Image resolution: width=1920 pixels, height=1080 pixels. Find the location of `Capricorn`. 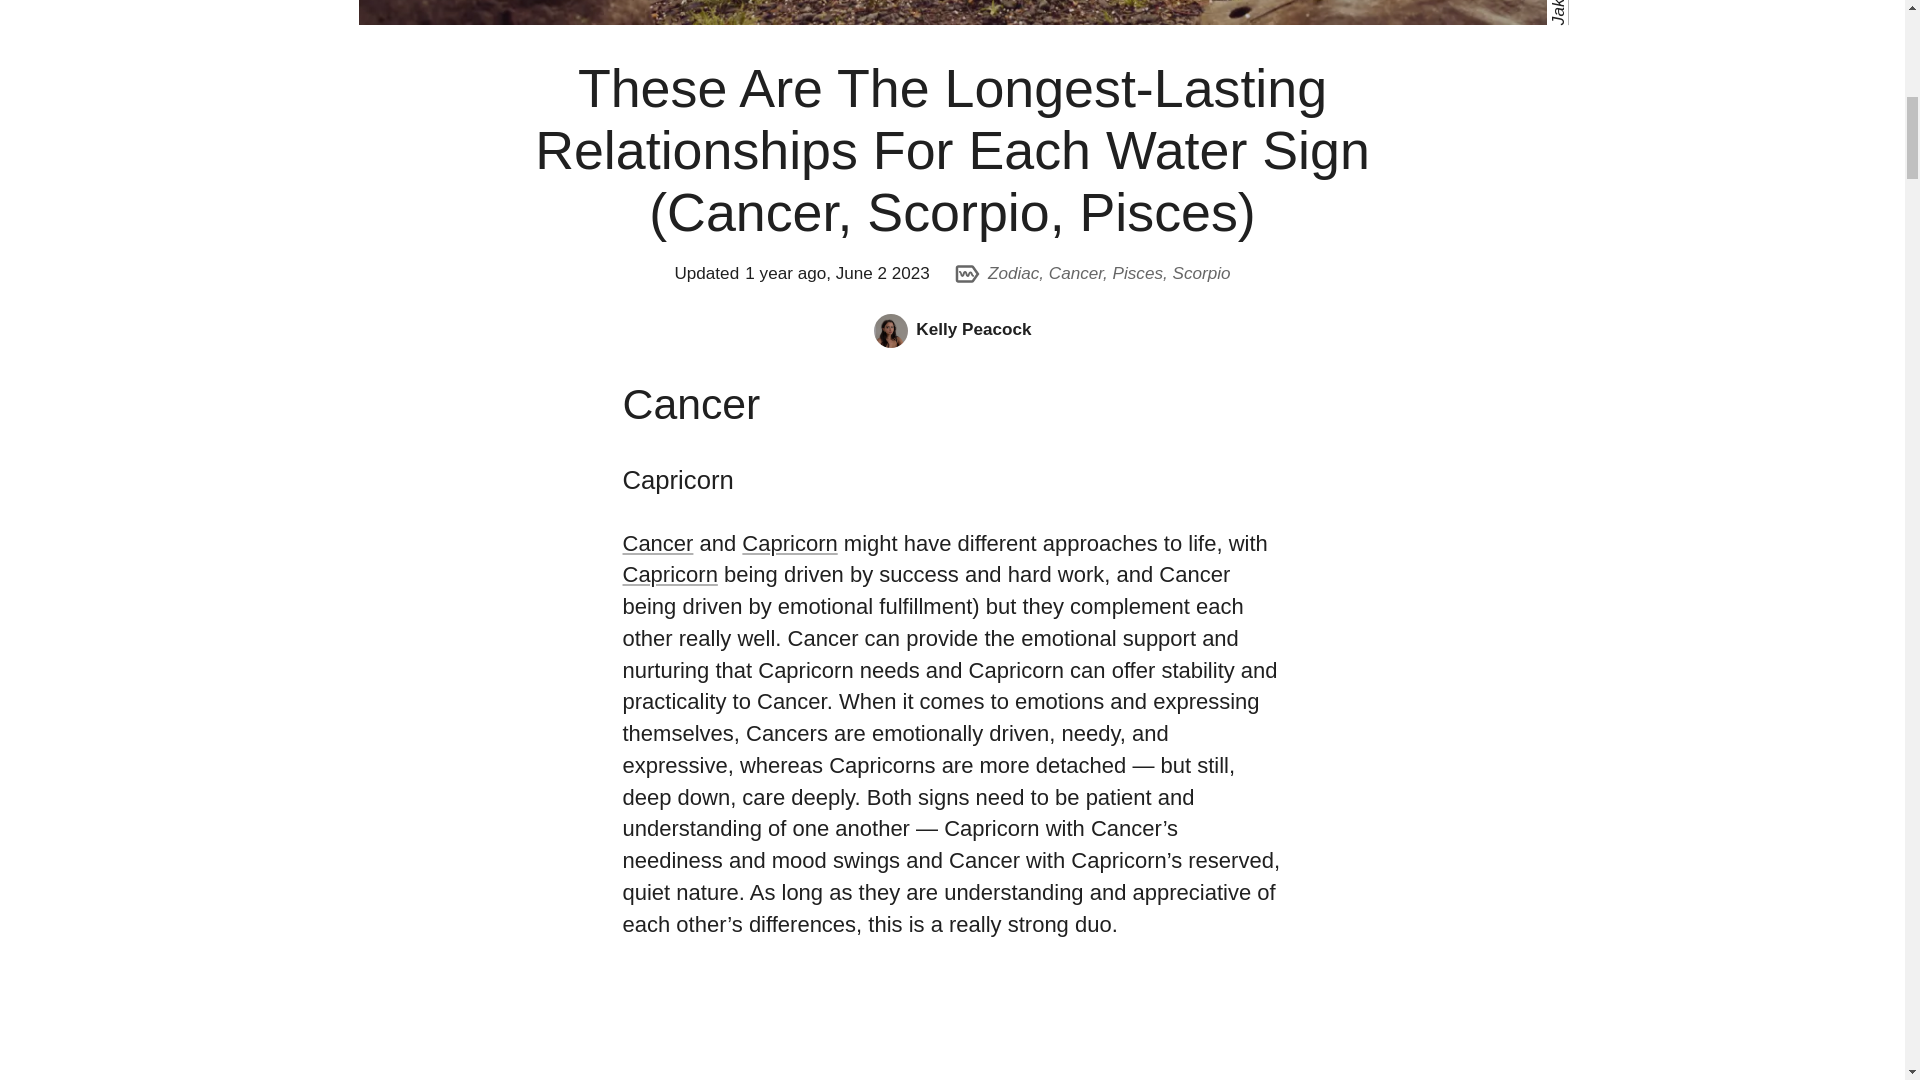

Capricorn is located at coordinates (669, 574).